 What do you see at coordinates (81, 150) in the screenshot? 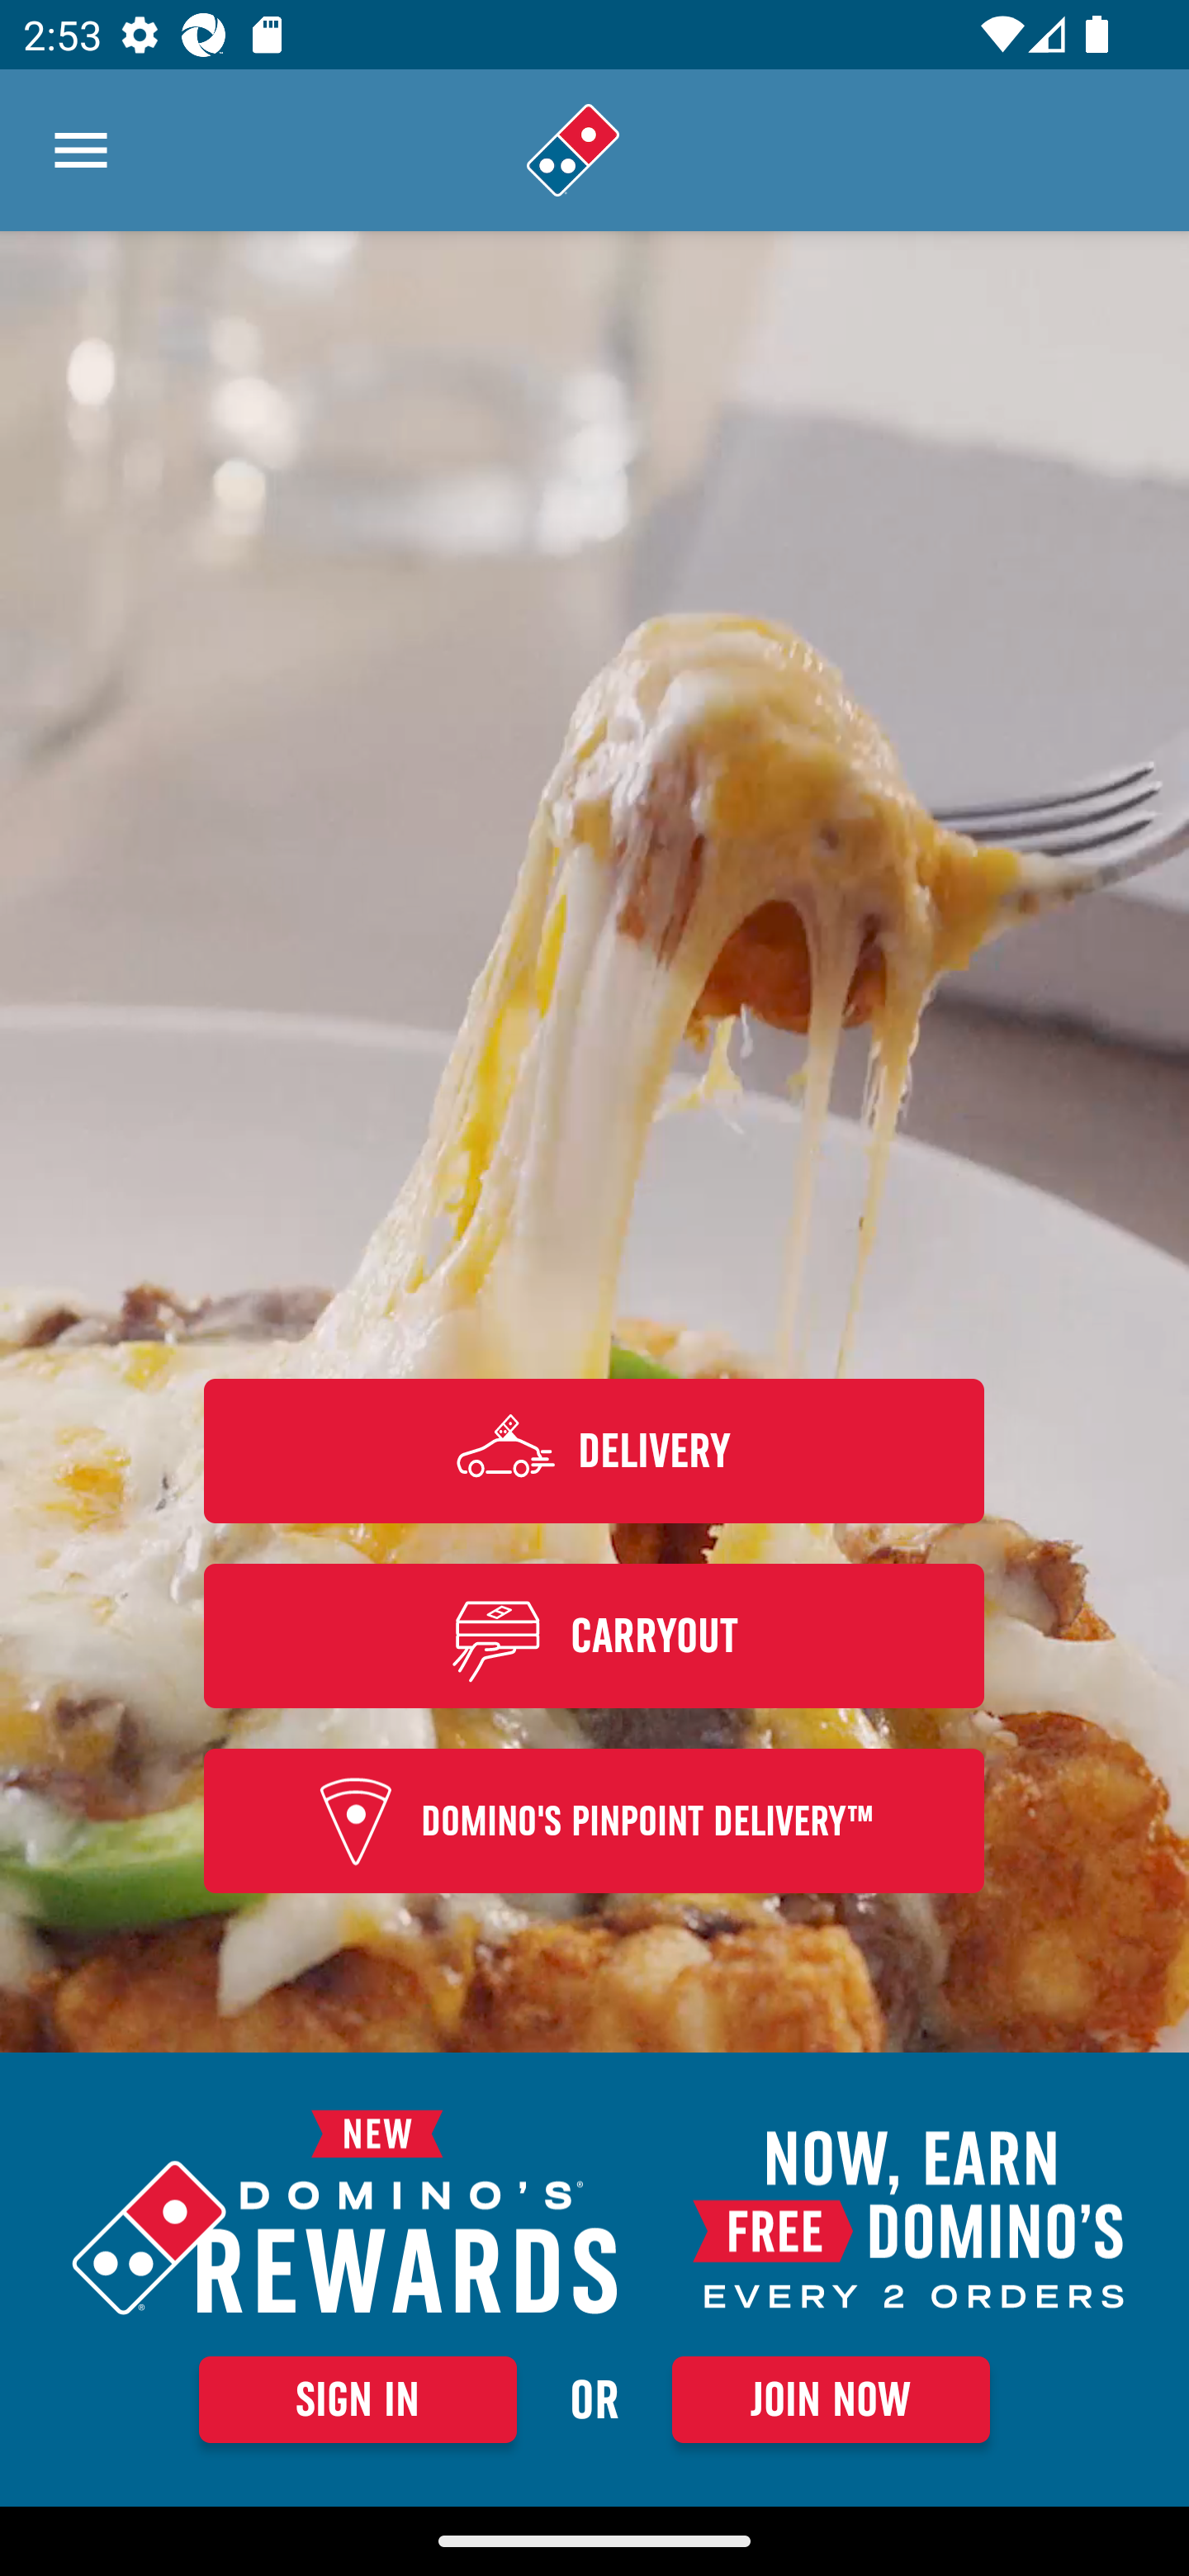
I see `Expand Menu` at bounding box center [81, 150].